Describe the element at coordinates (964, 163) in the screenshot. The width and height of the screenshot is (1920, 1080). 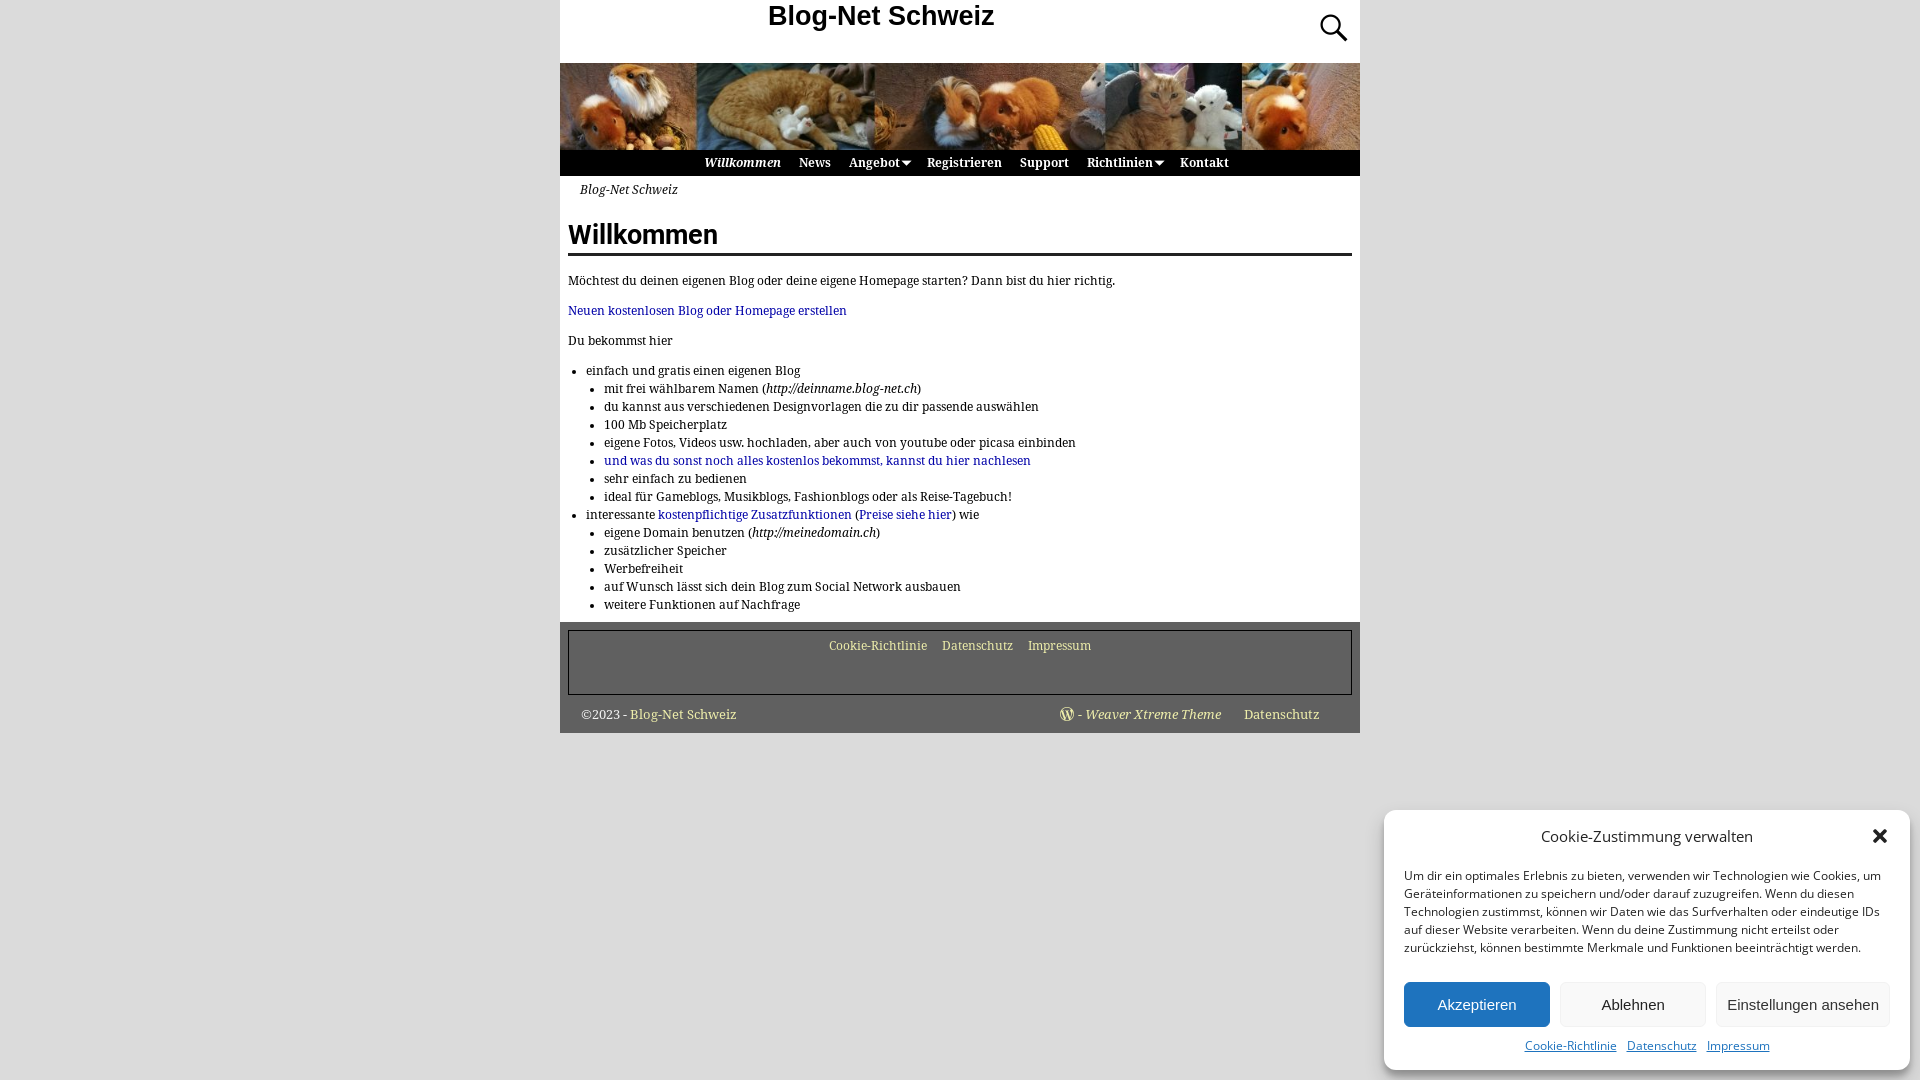
I see `Registrieren` at that location.